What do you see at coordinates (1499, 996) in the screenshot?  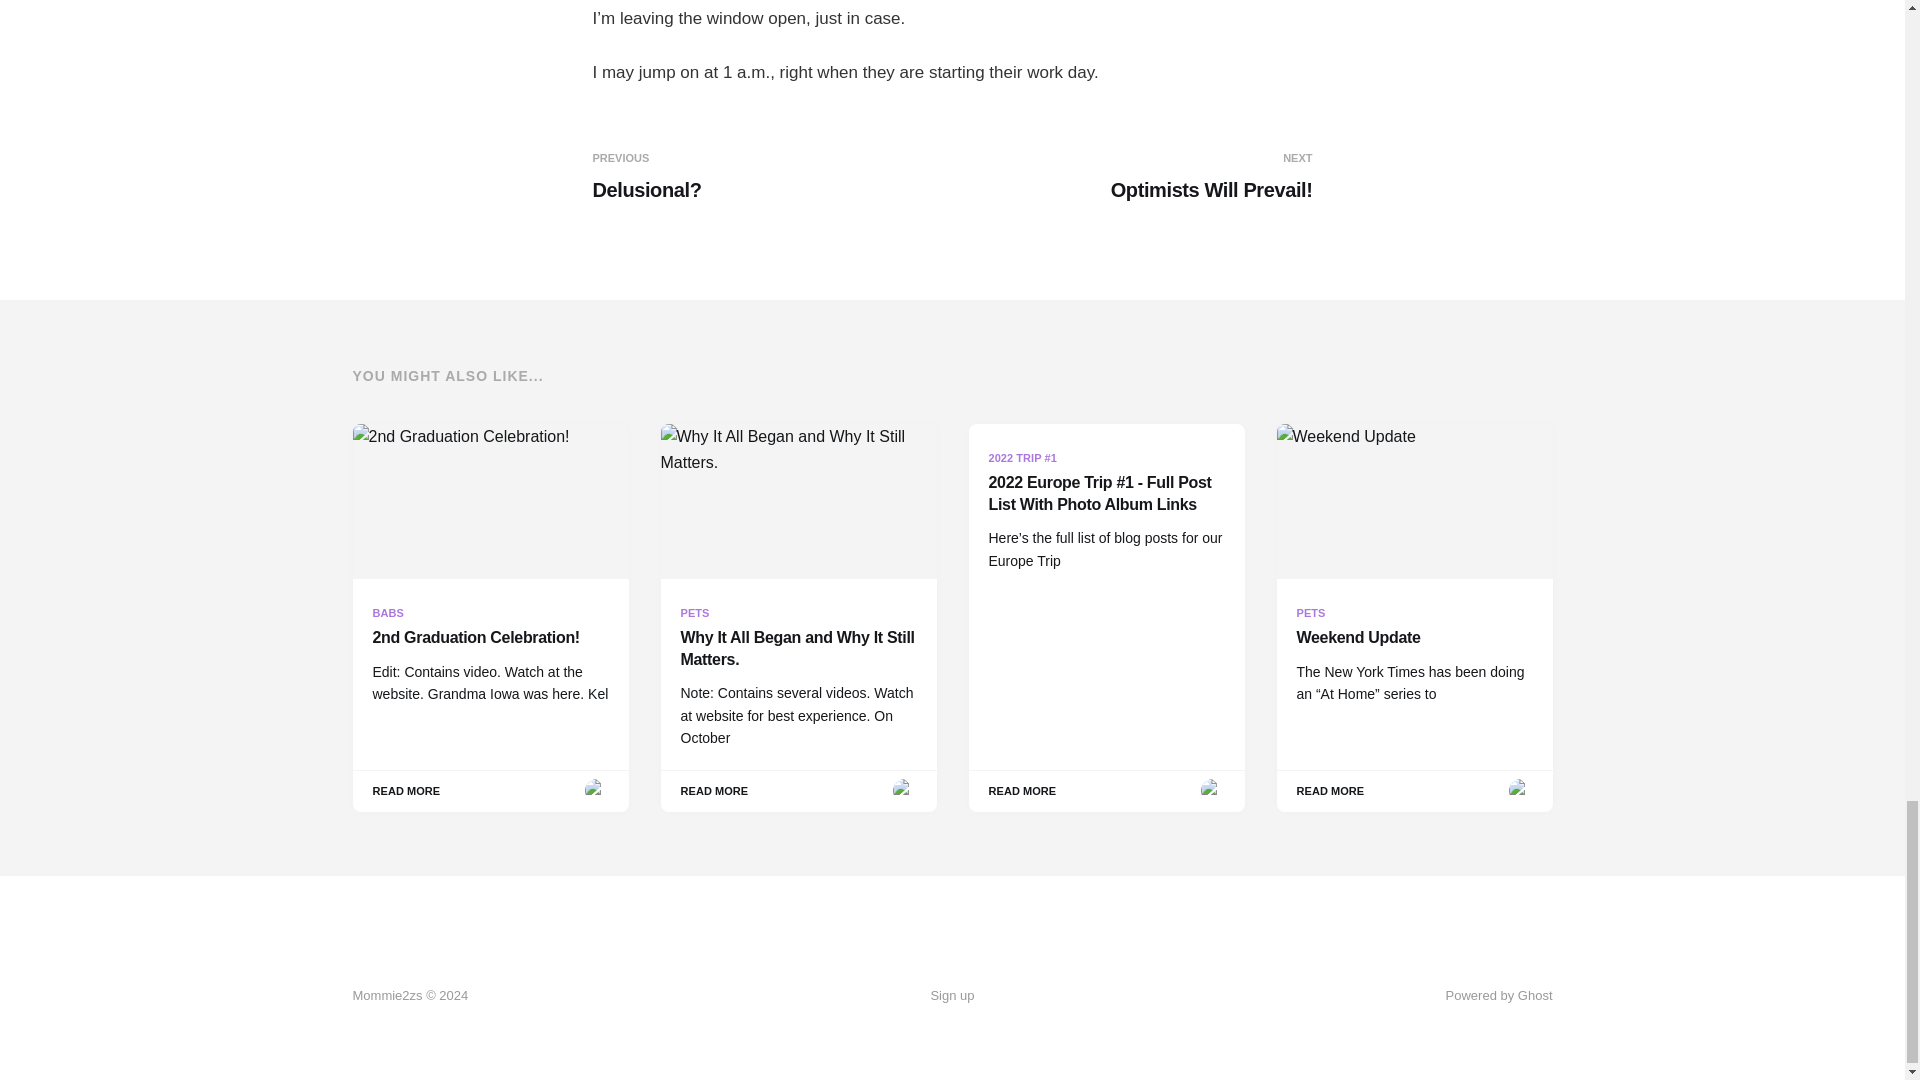 I see `Powered by Ghost` at bounding box center [1499, 996].